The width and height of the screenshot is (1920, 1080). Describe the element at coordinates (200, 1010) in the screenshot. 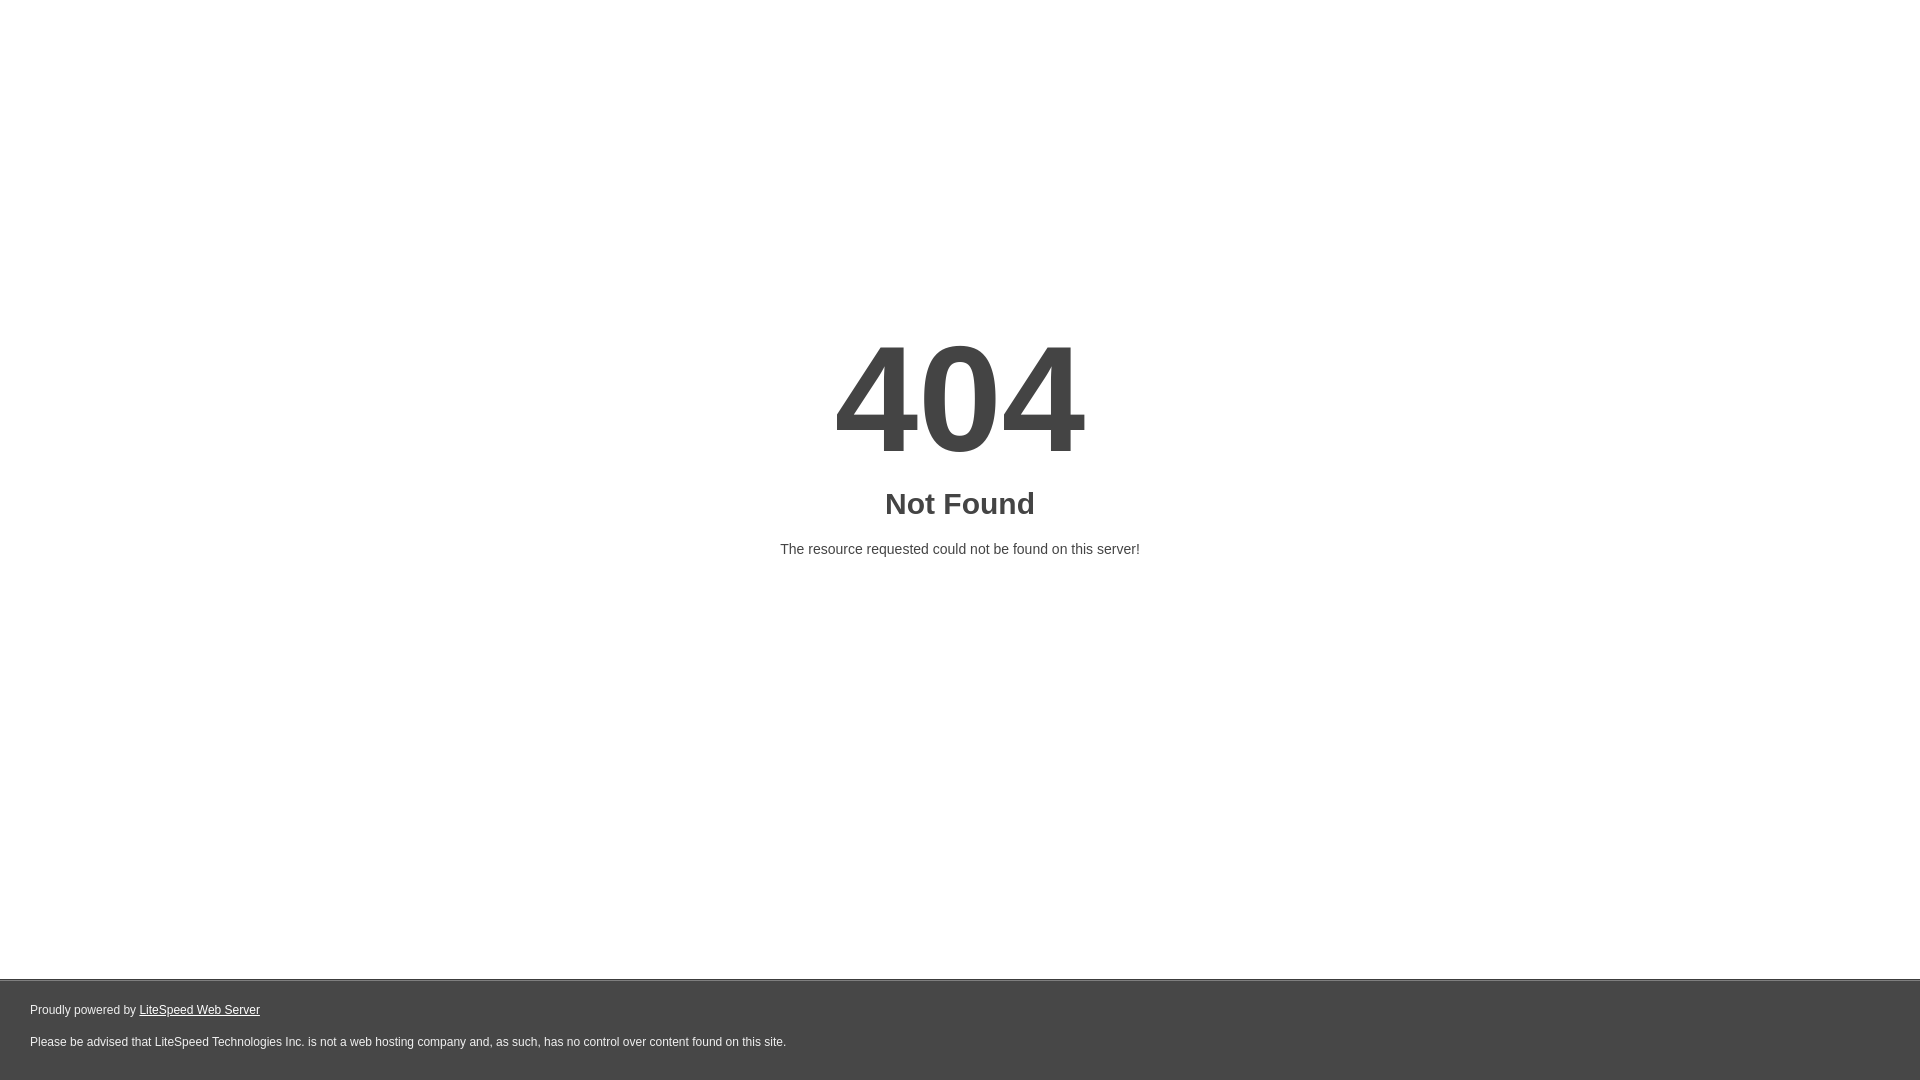

I see `LiteSpeed Web Server` at that location.